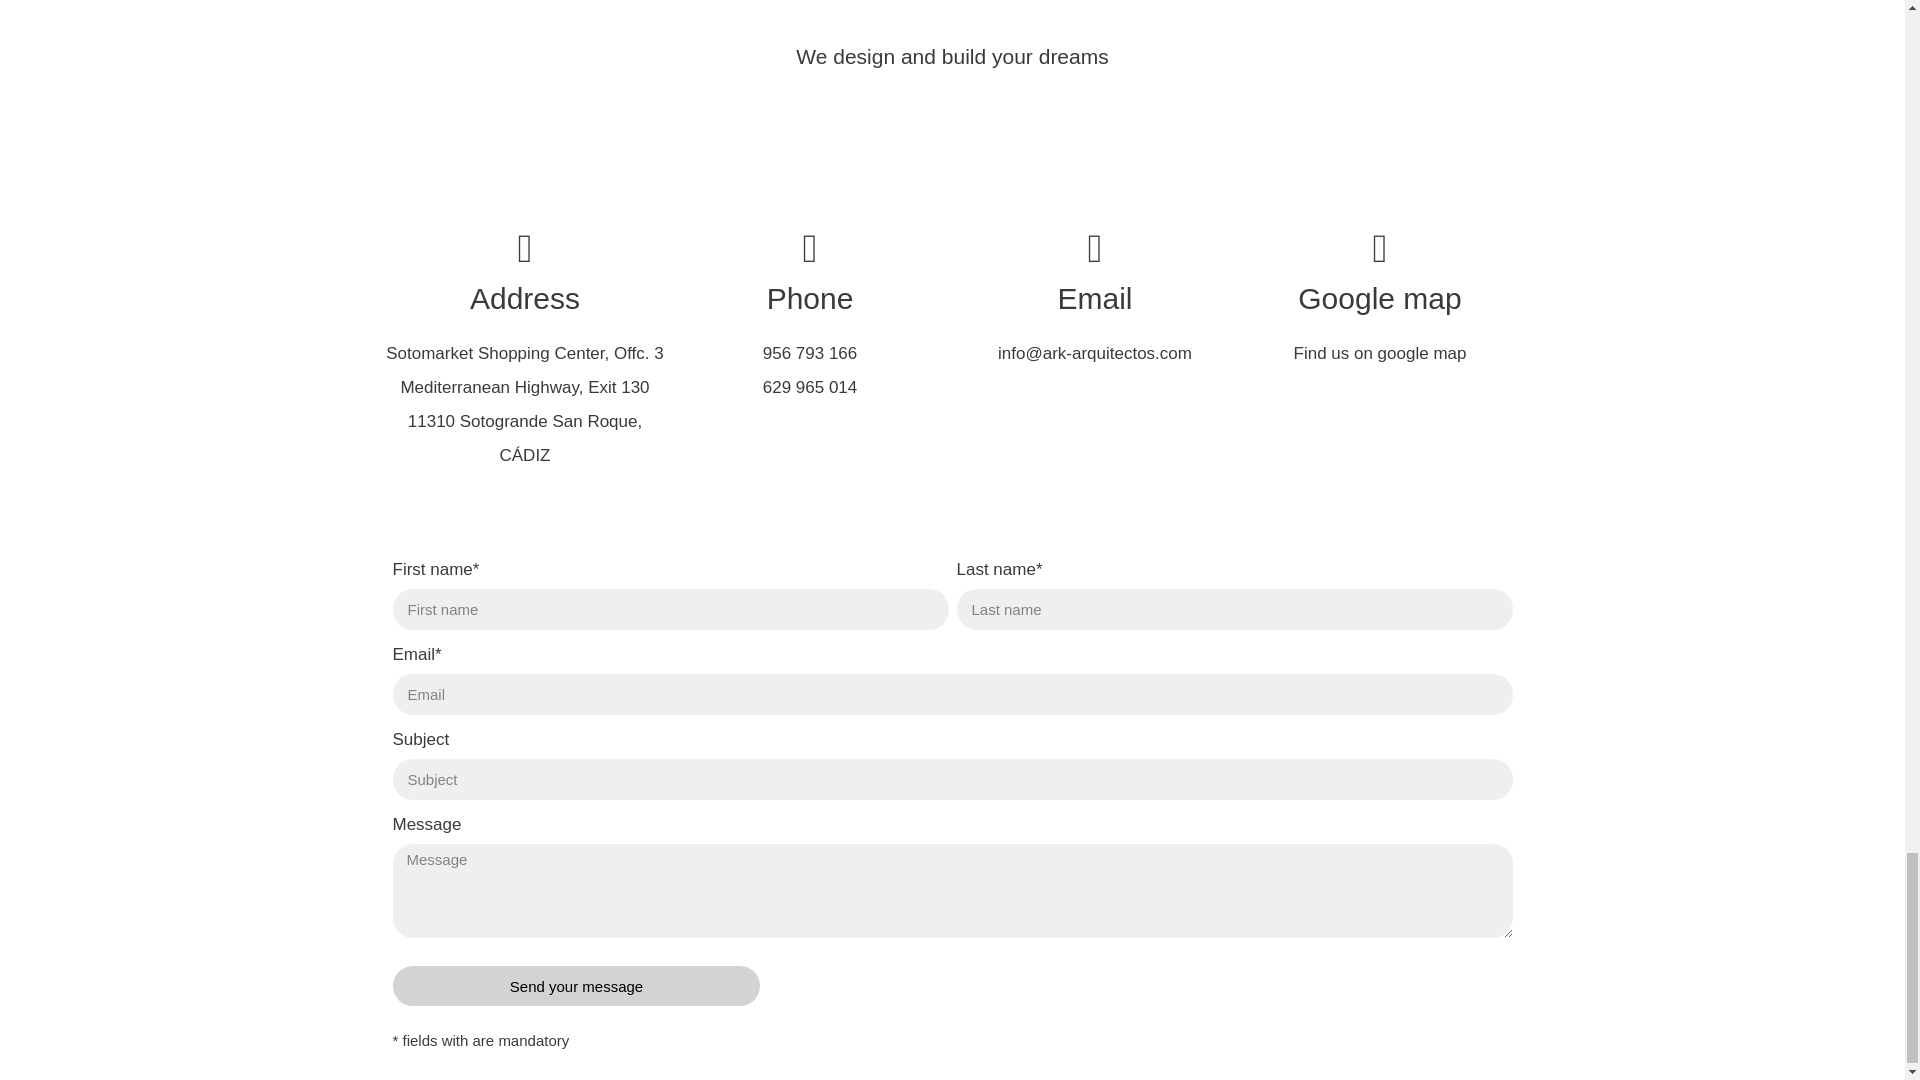 The height and width of the screenshot is (1080, 1920). Describe the element at coordinates (810, 353) in the screenshot. I see `956 793 166` at that location.